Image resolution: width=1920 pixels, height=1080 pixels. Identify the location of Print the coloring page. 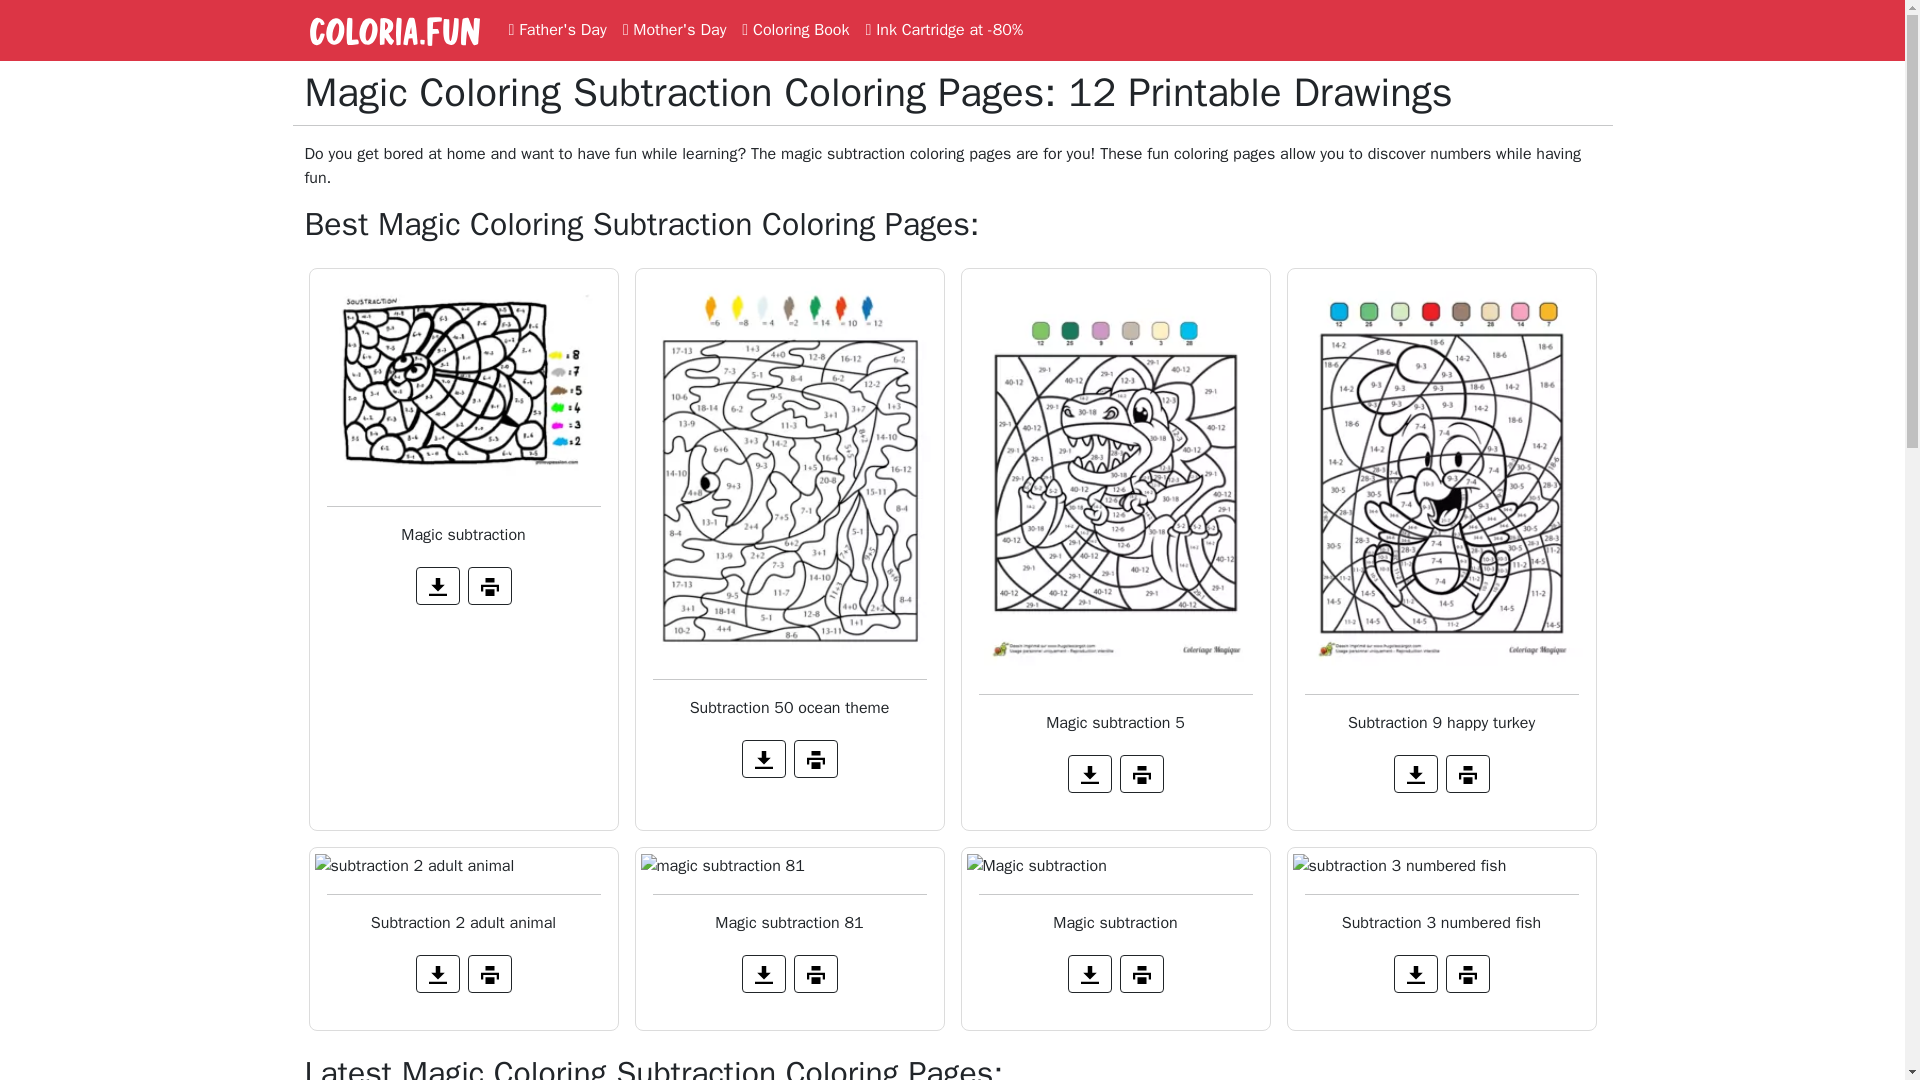
(490, 586).